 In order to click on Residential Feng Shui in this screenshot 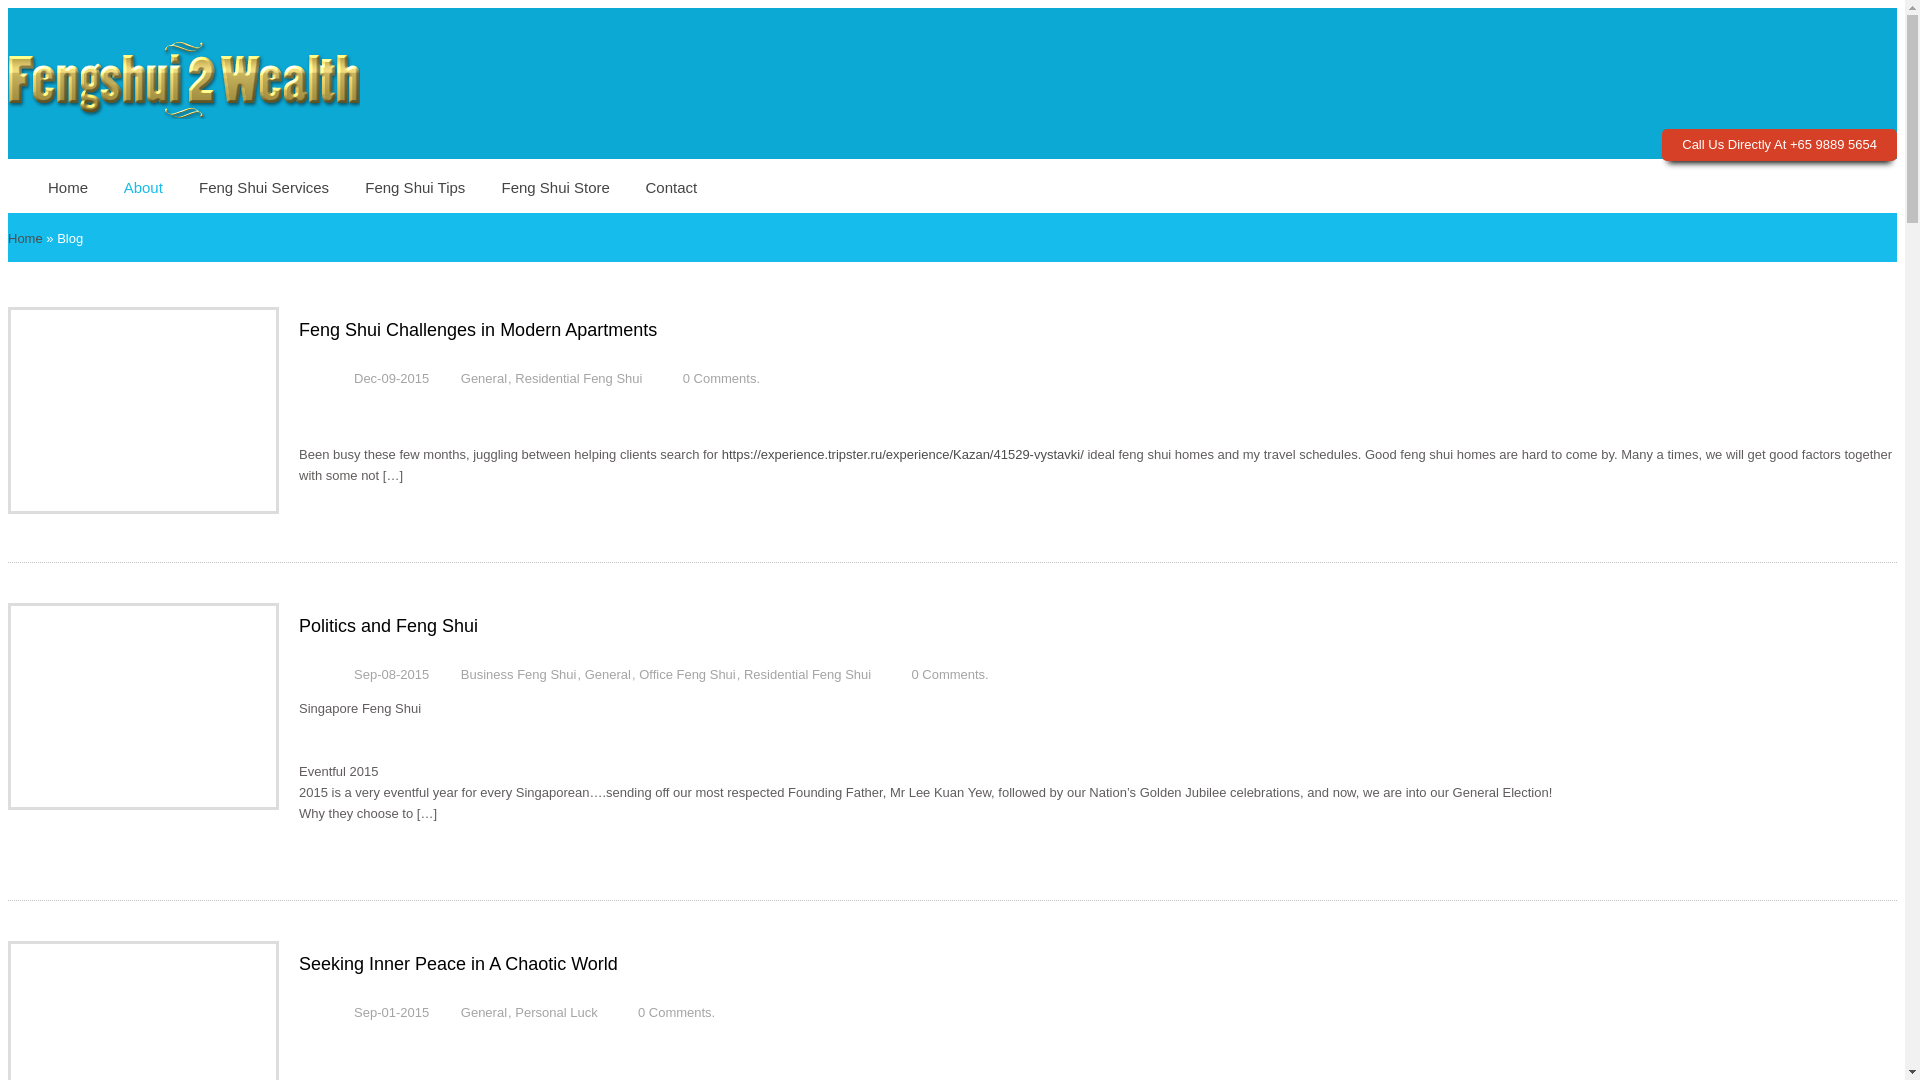, I will do `click(578, 378)`.